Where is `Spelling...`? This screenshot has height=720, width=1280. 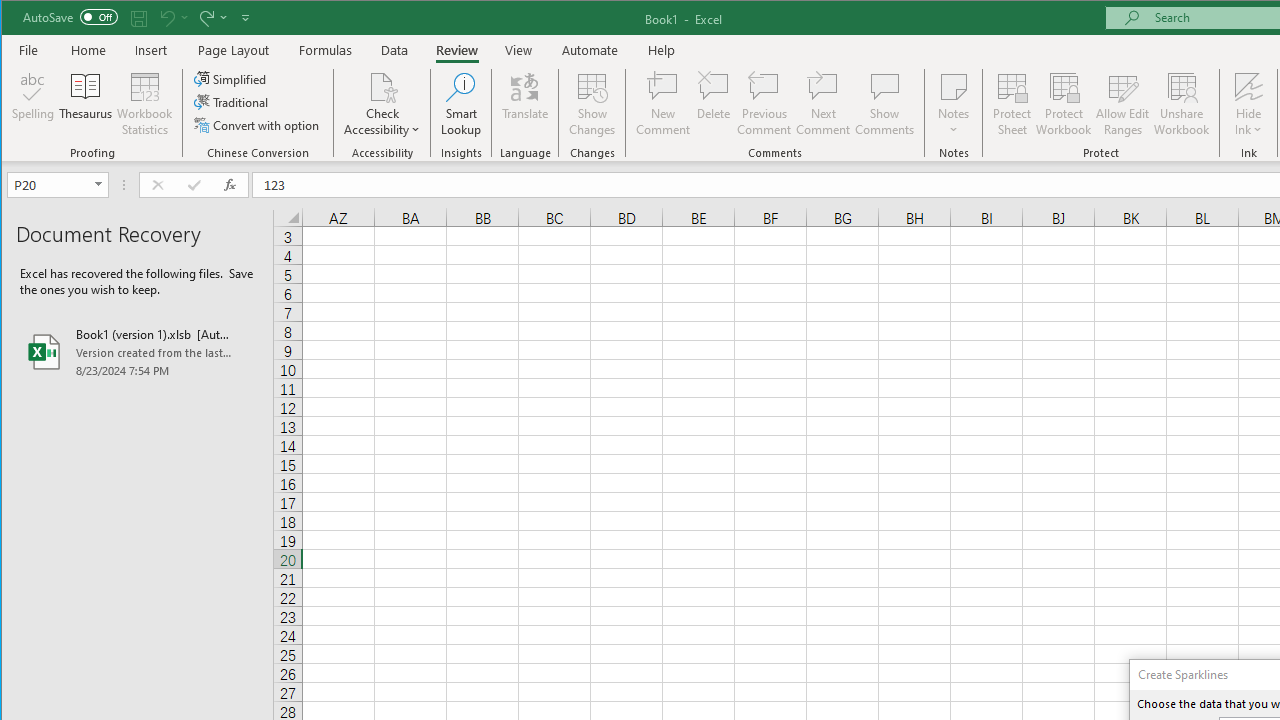 Spelling... is located at coordinates (34, 104).